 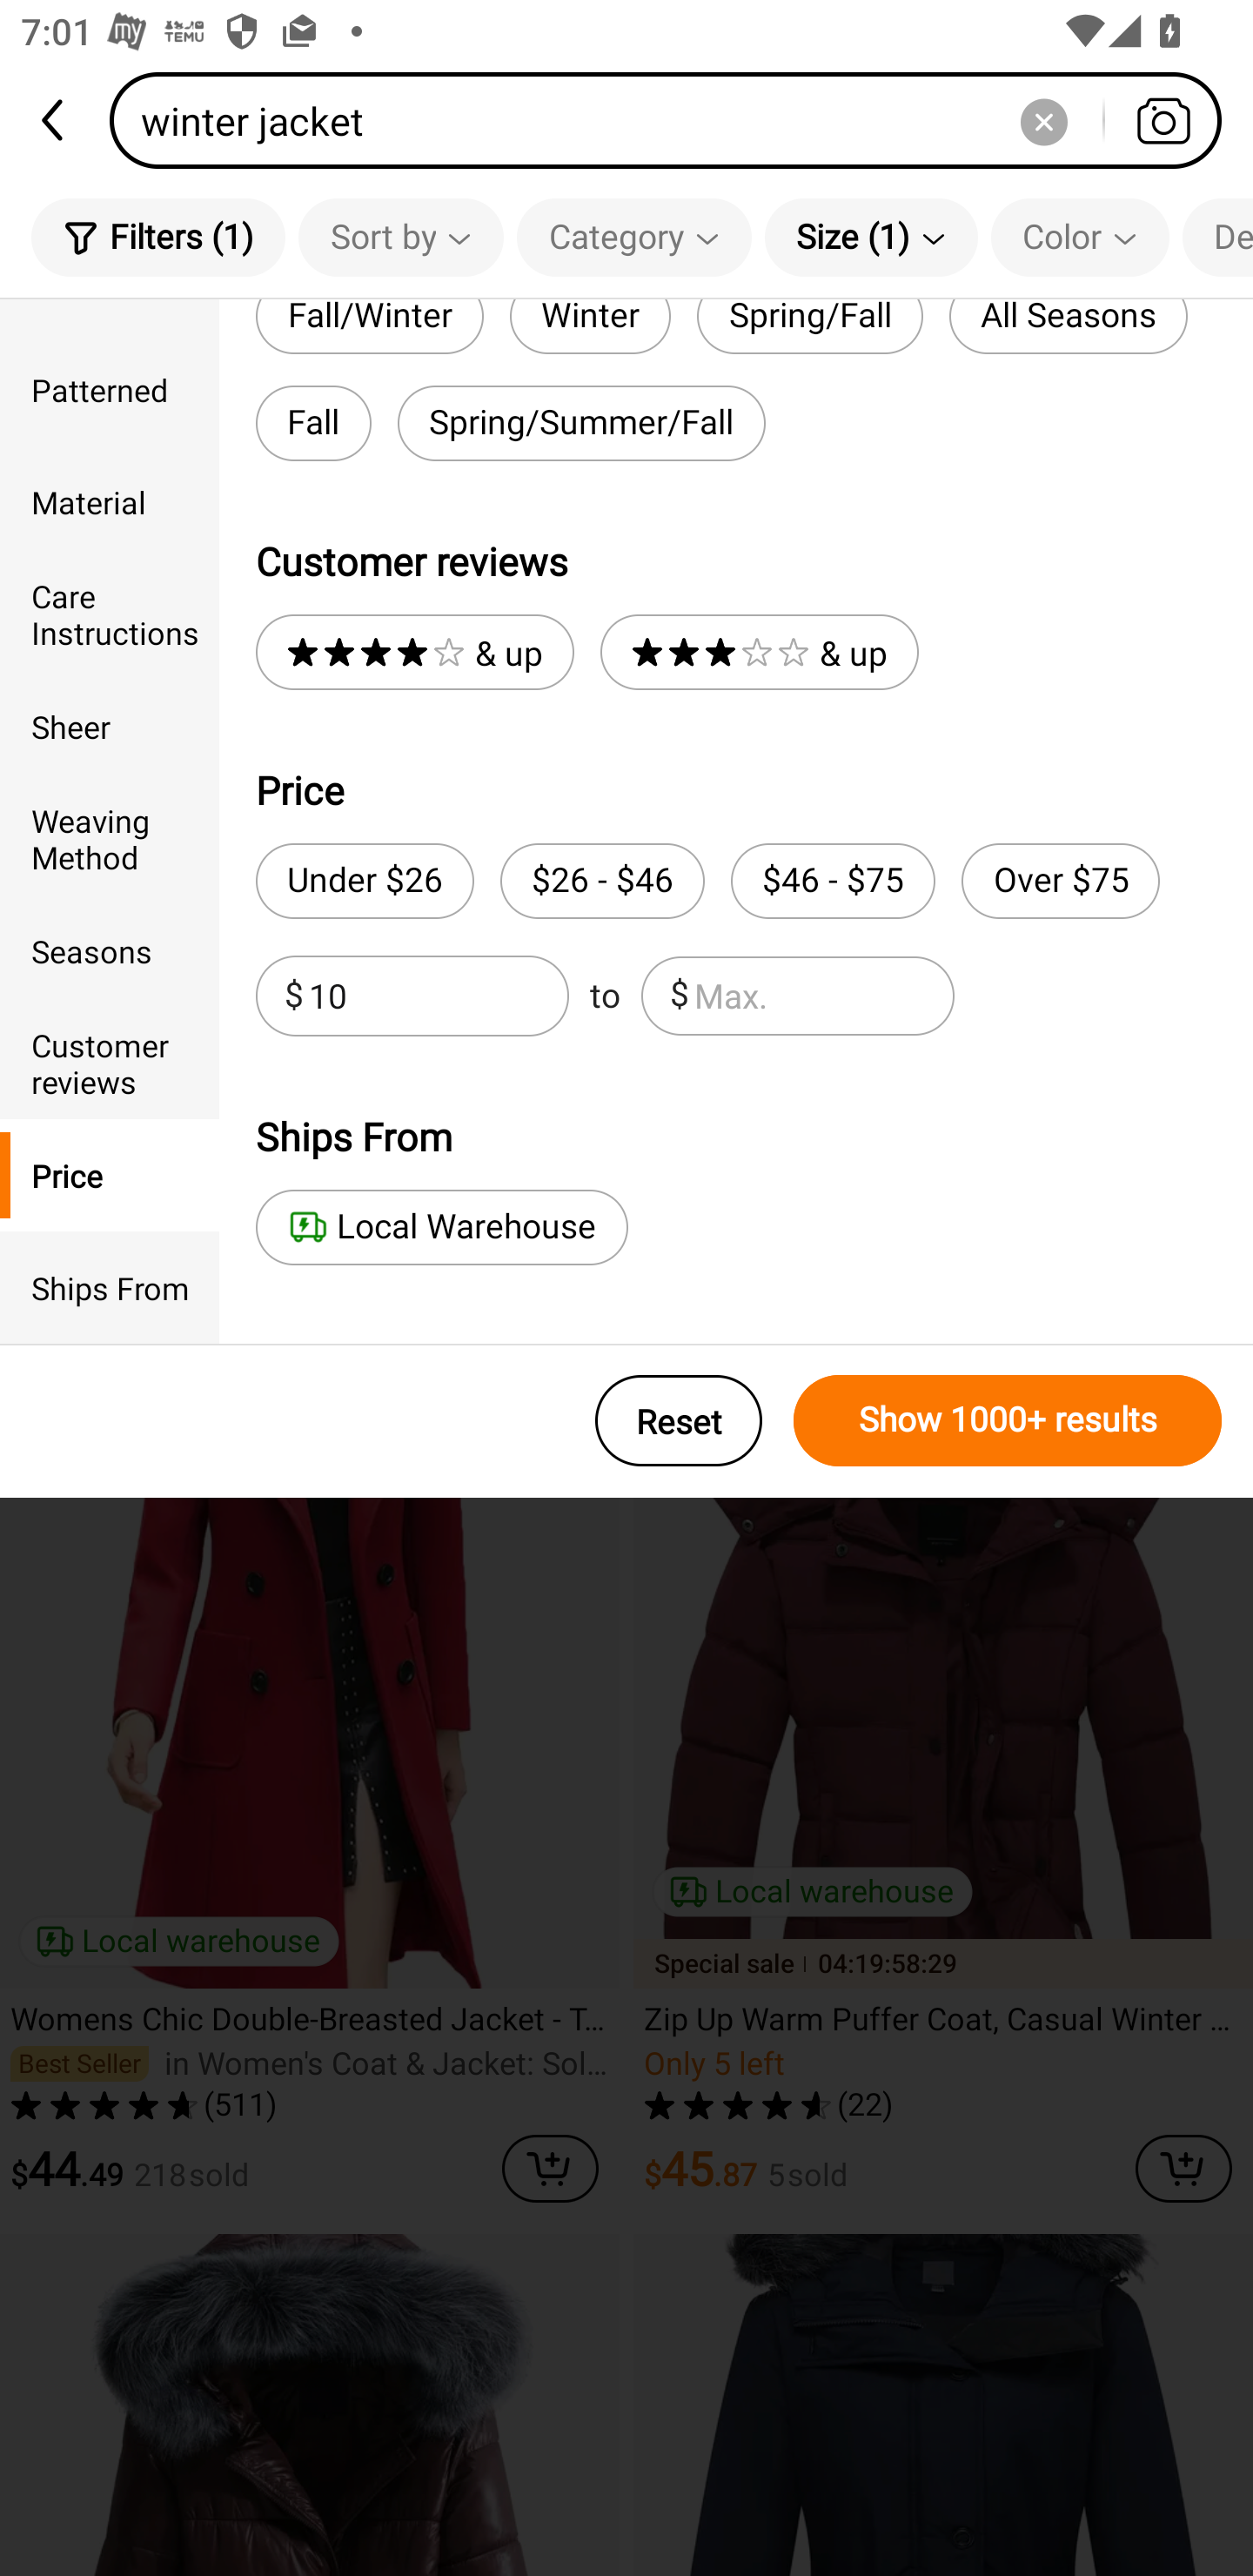 I want to click on Sheer, so click(x=110, y=726).